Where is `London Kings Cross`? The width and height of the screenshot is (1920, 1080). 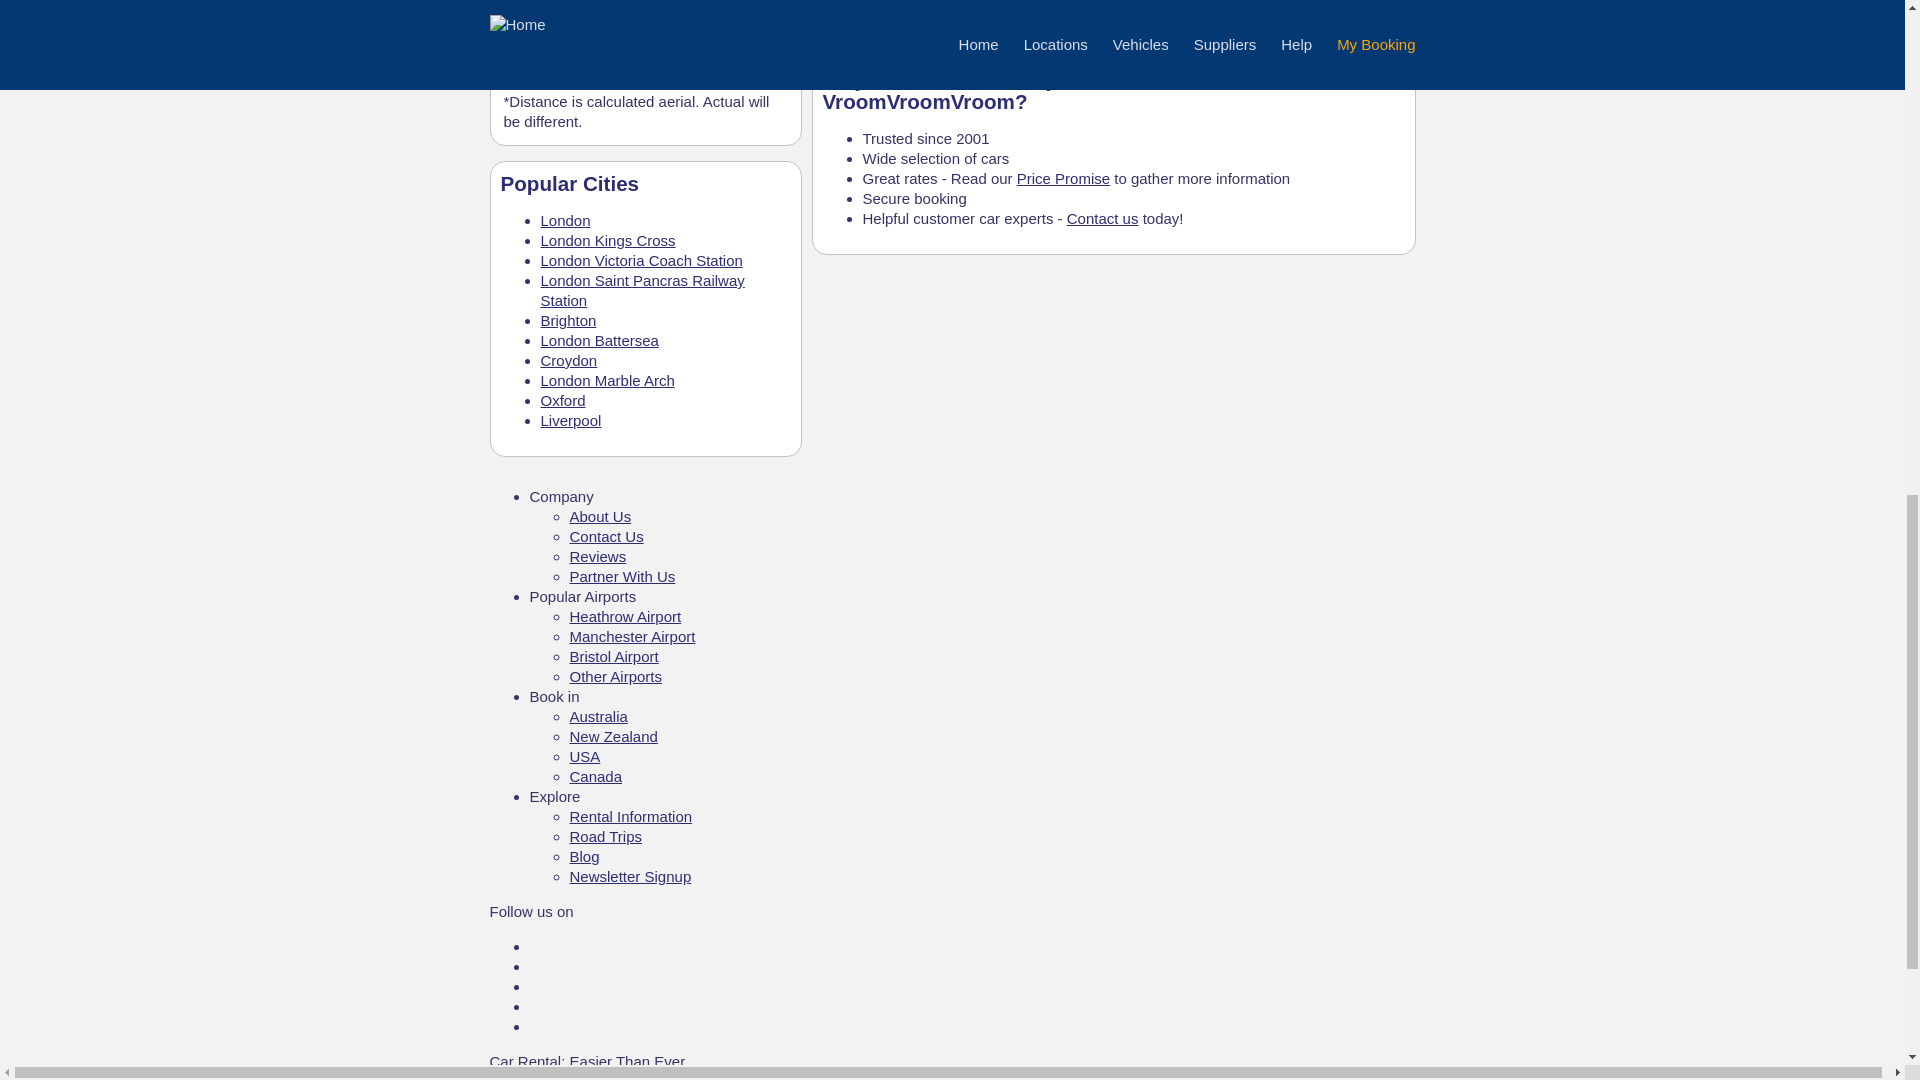
London Kings Cross is located at coordinates (607, 240).